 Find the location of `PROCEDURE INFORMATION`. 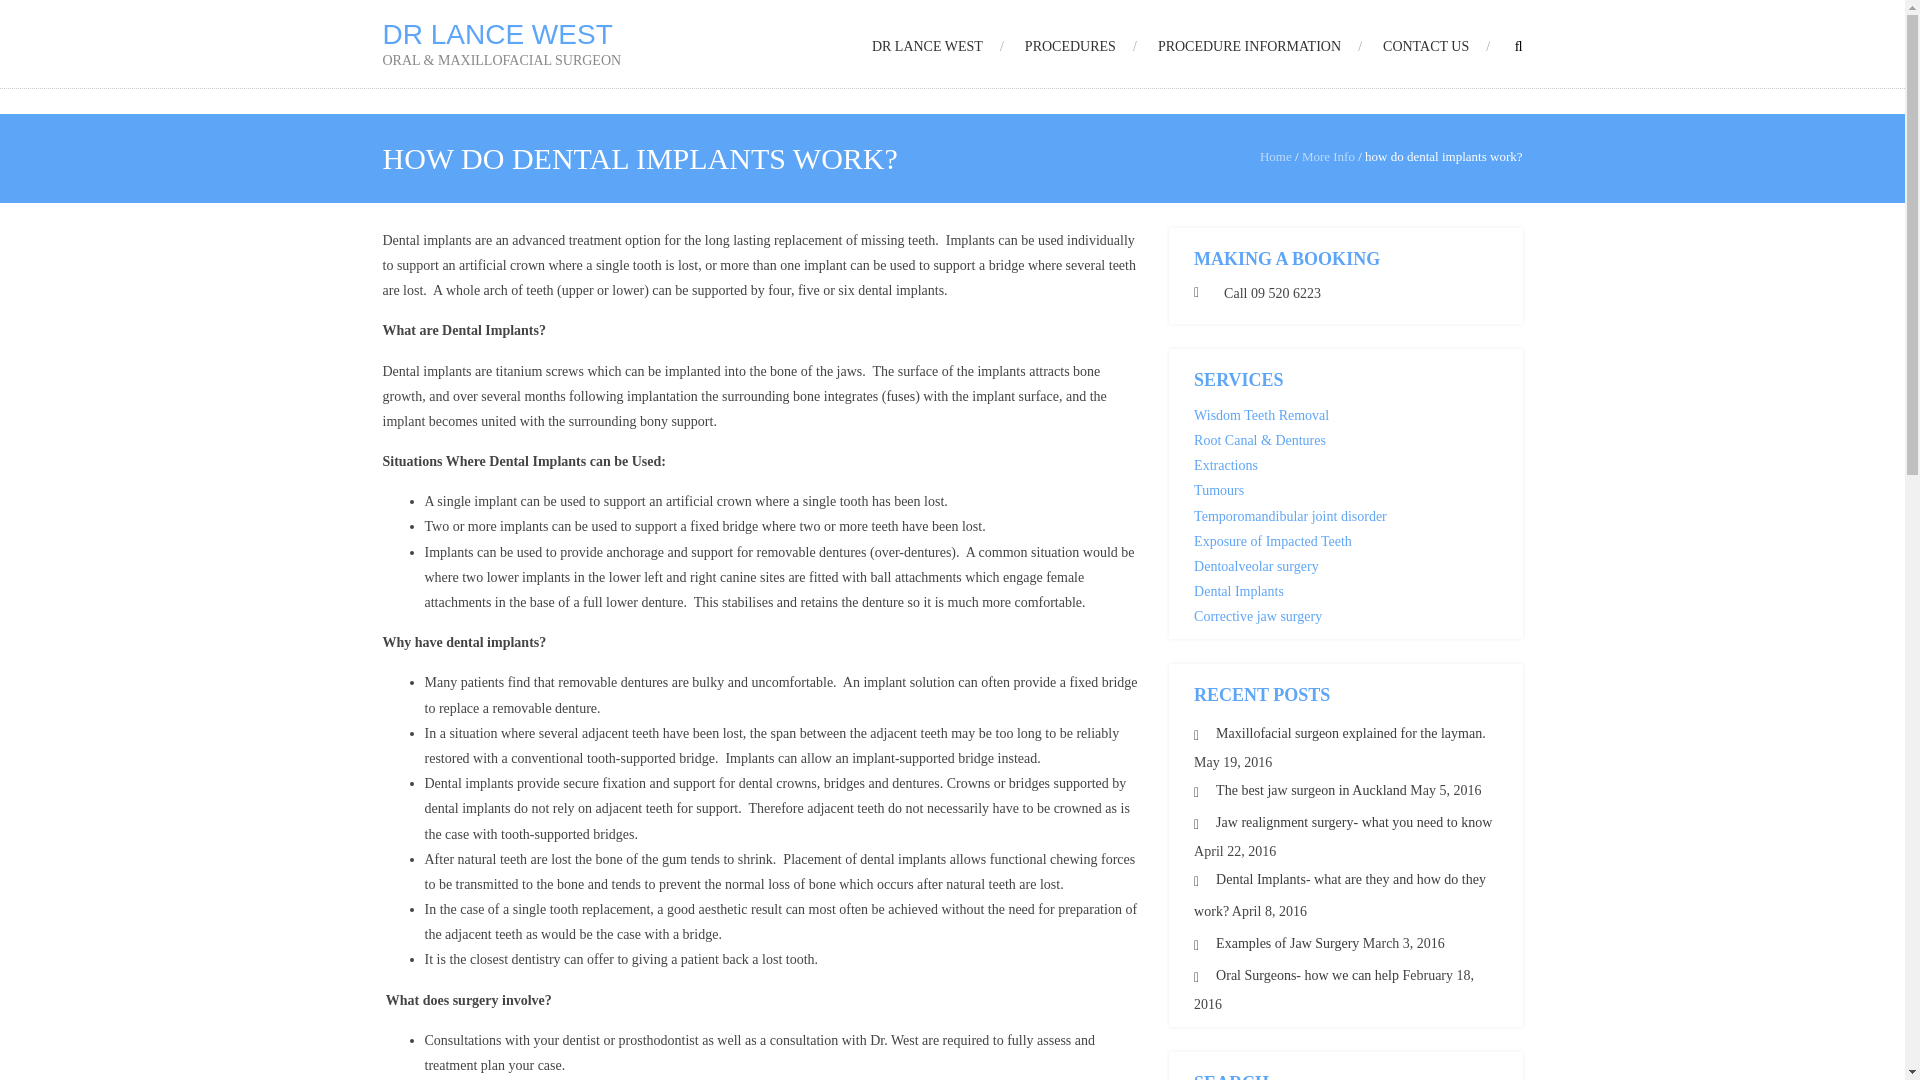

PROCEDURE INFORMATION is located at coordinates (1259, 46).